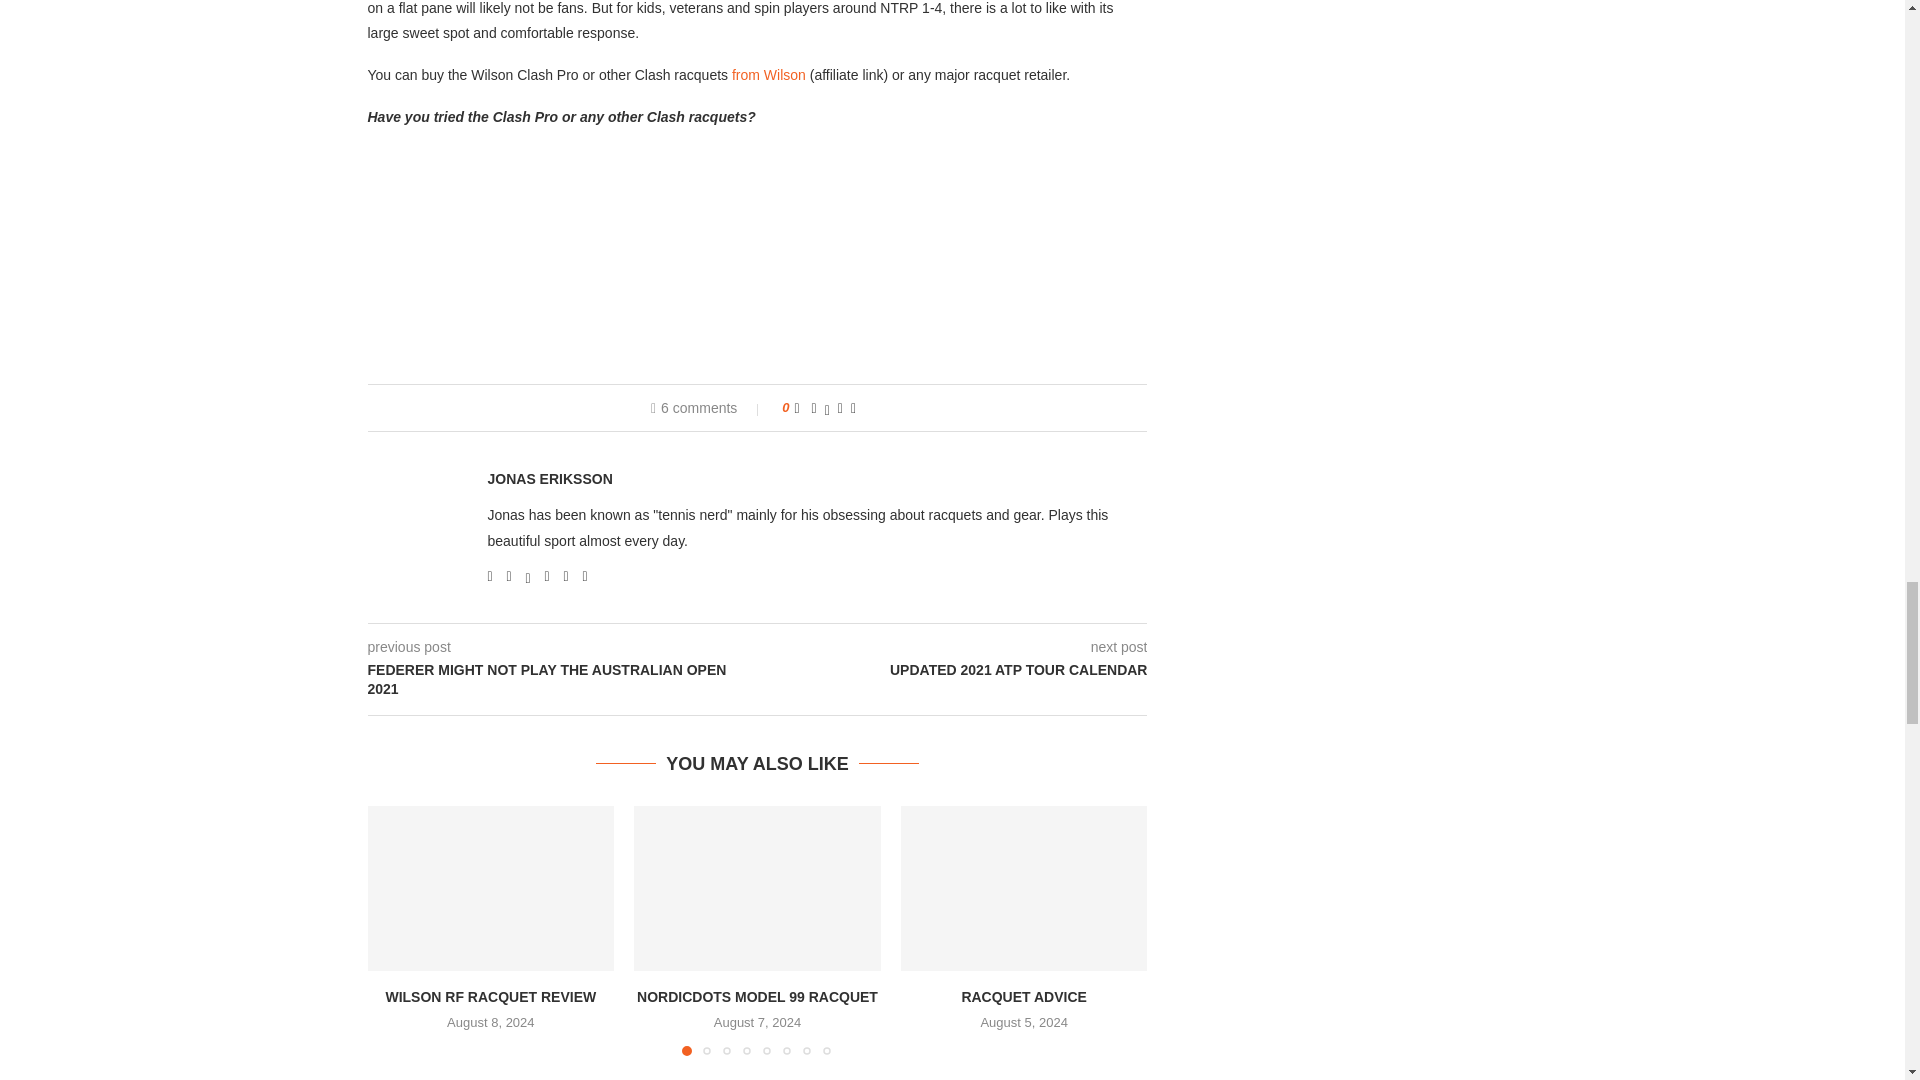  I want to click on Wilson RF Racquet Review, so click(491, 887).